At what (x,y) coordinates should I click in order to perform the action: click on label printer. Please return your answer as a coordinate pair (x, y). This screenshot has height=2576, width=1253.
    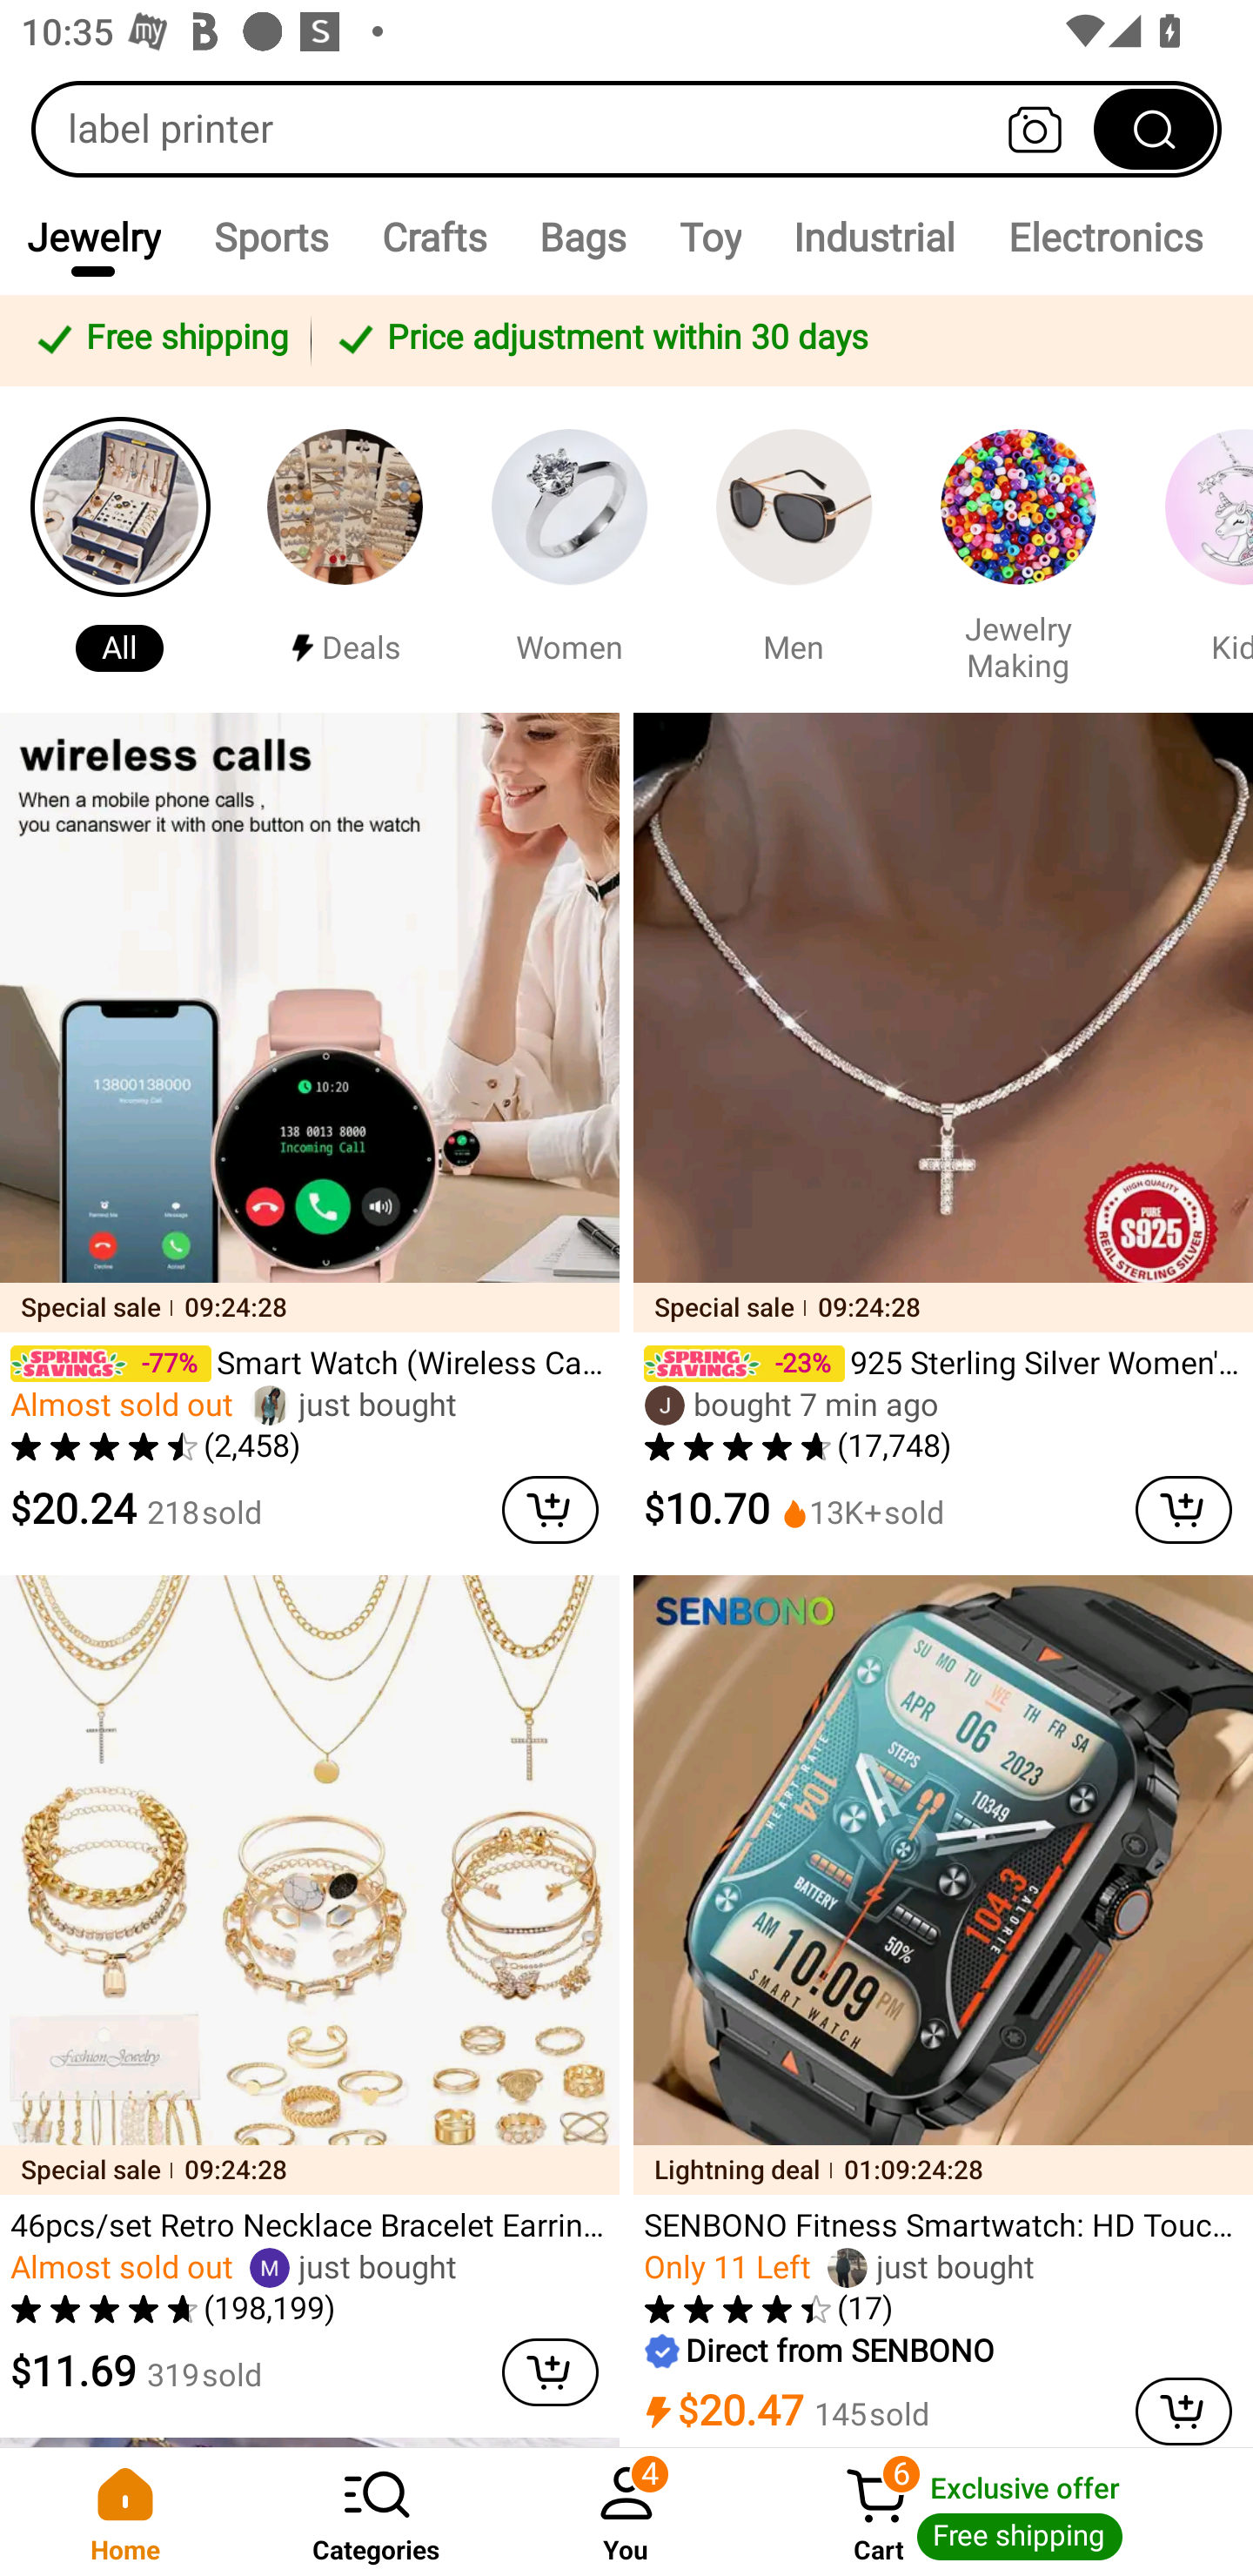
    Looking at the image, I should click on (626, 129).